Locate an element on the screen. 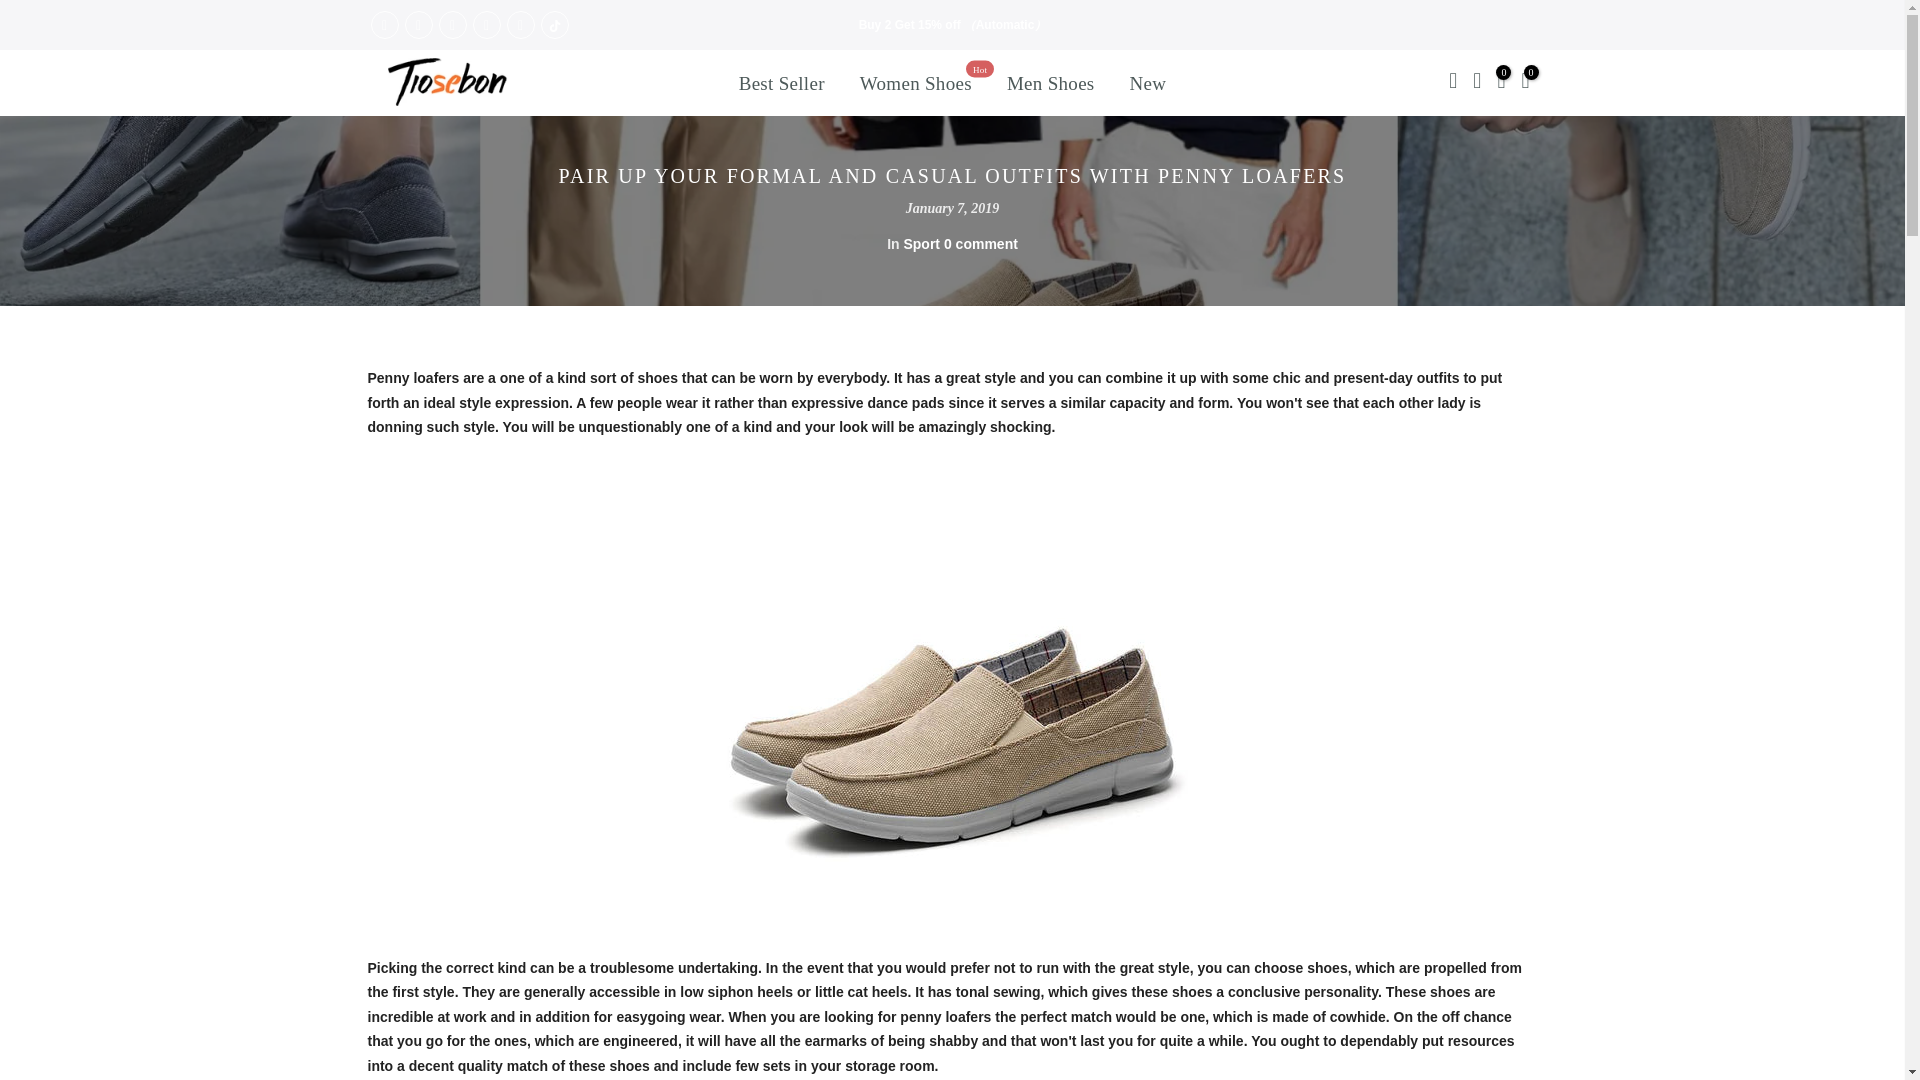 Image resolution: width=1920 pixels, height=1080 pixels. Sport is located at coordinates (910, 25).